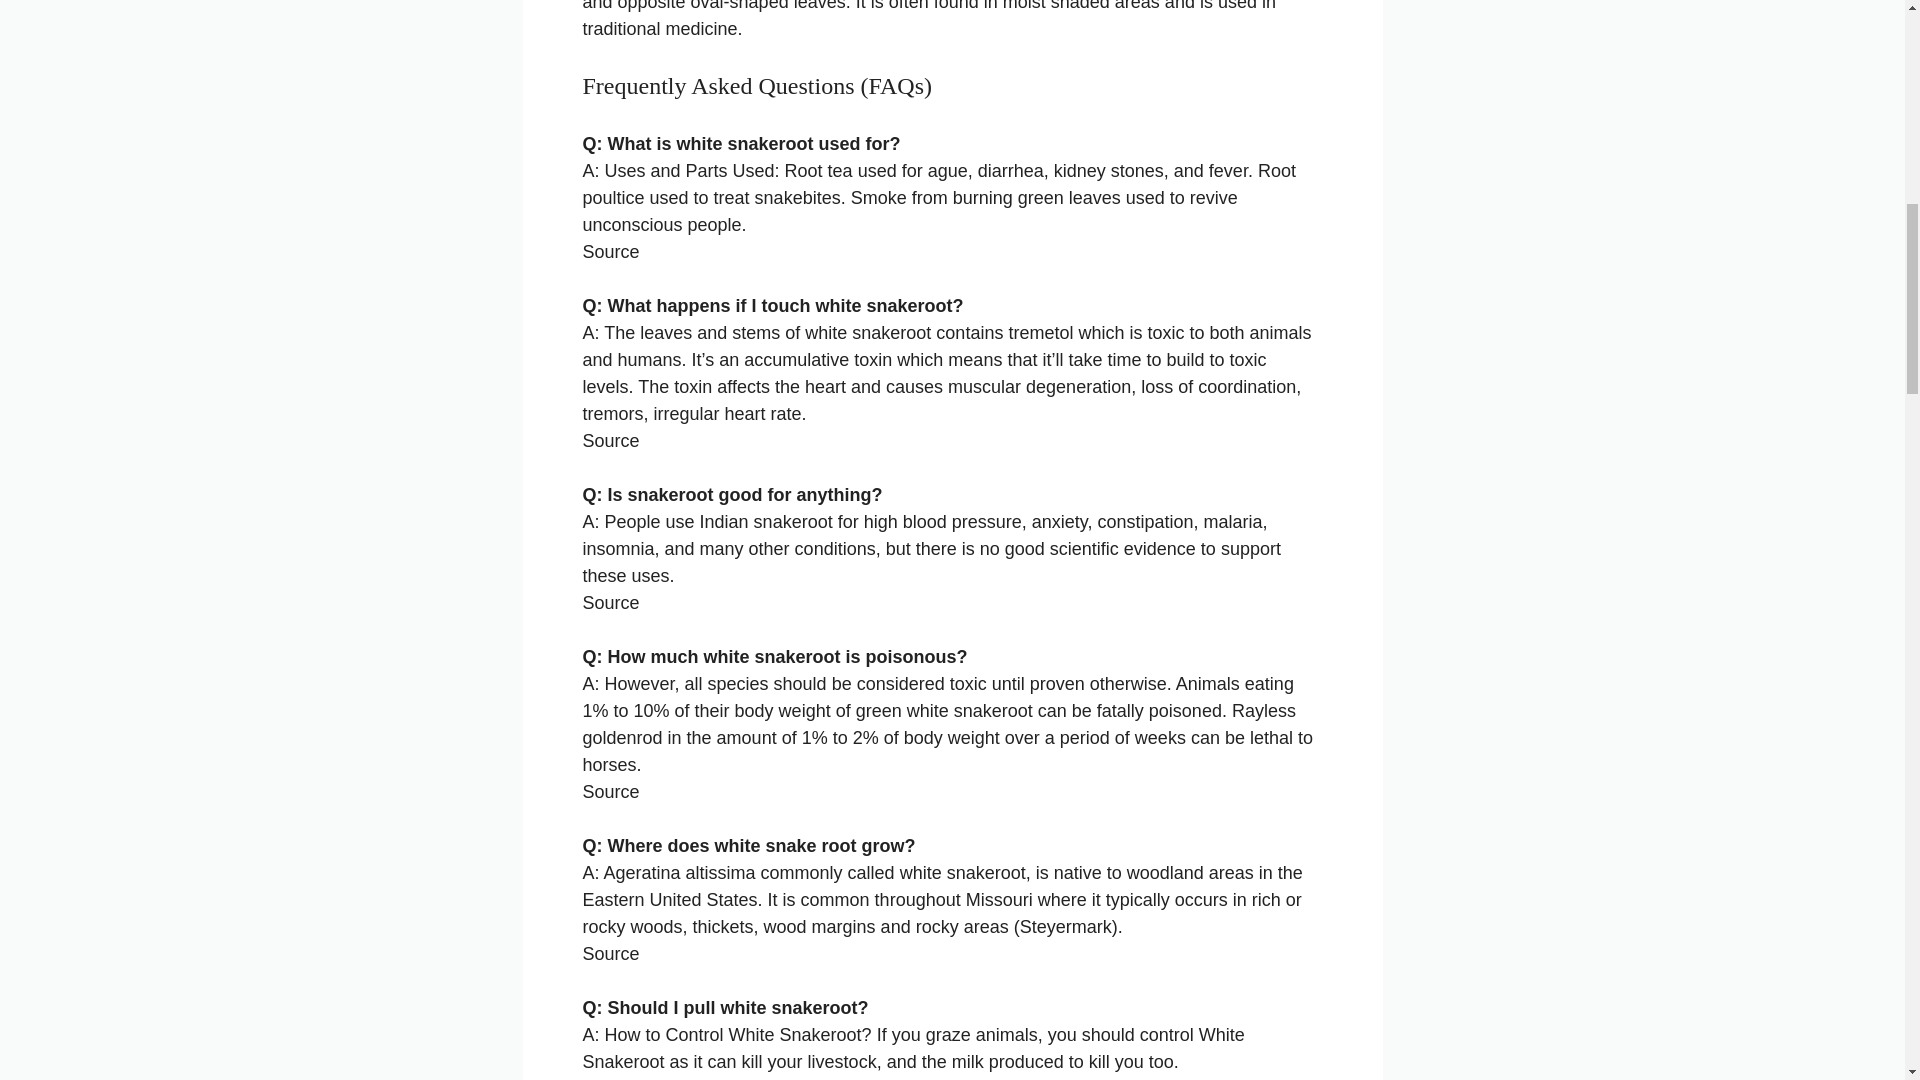 Image resolution: width=1920 pixels, height=1080 pixels. I want to click on Source, so click(610, 954).